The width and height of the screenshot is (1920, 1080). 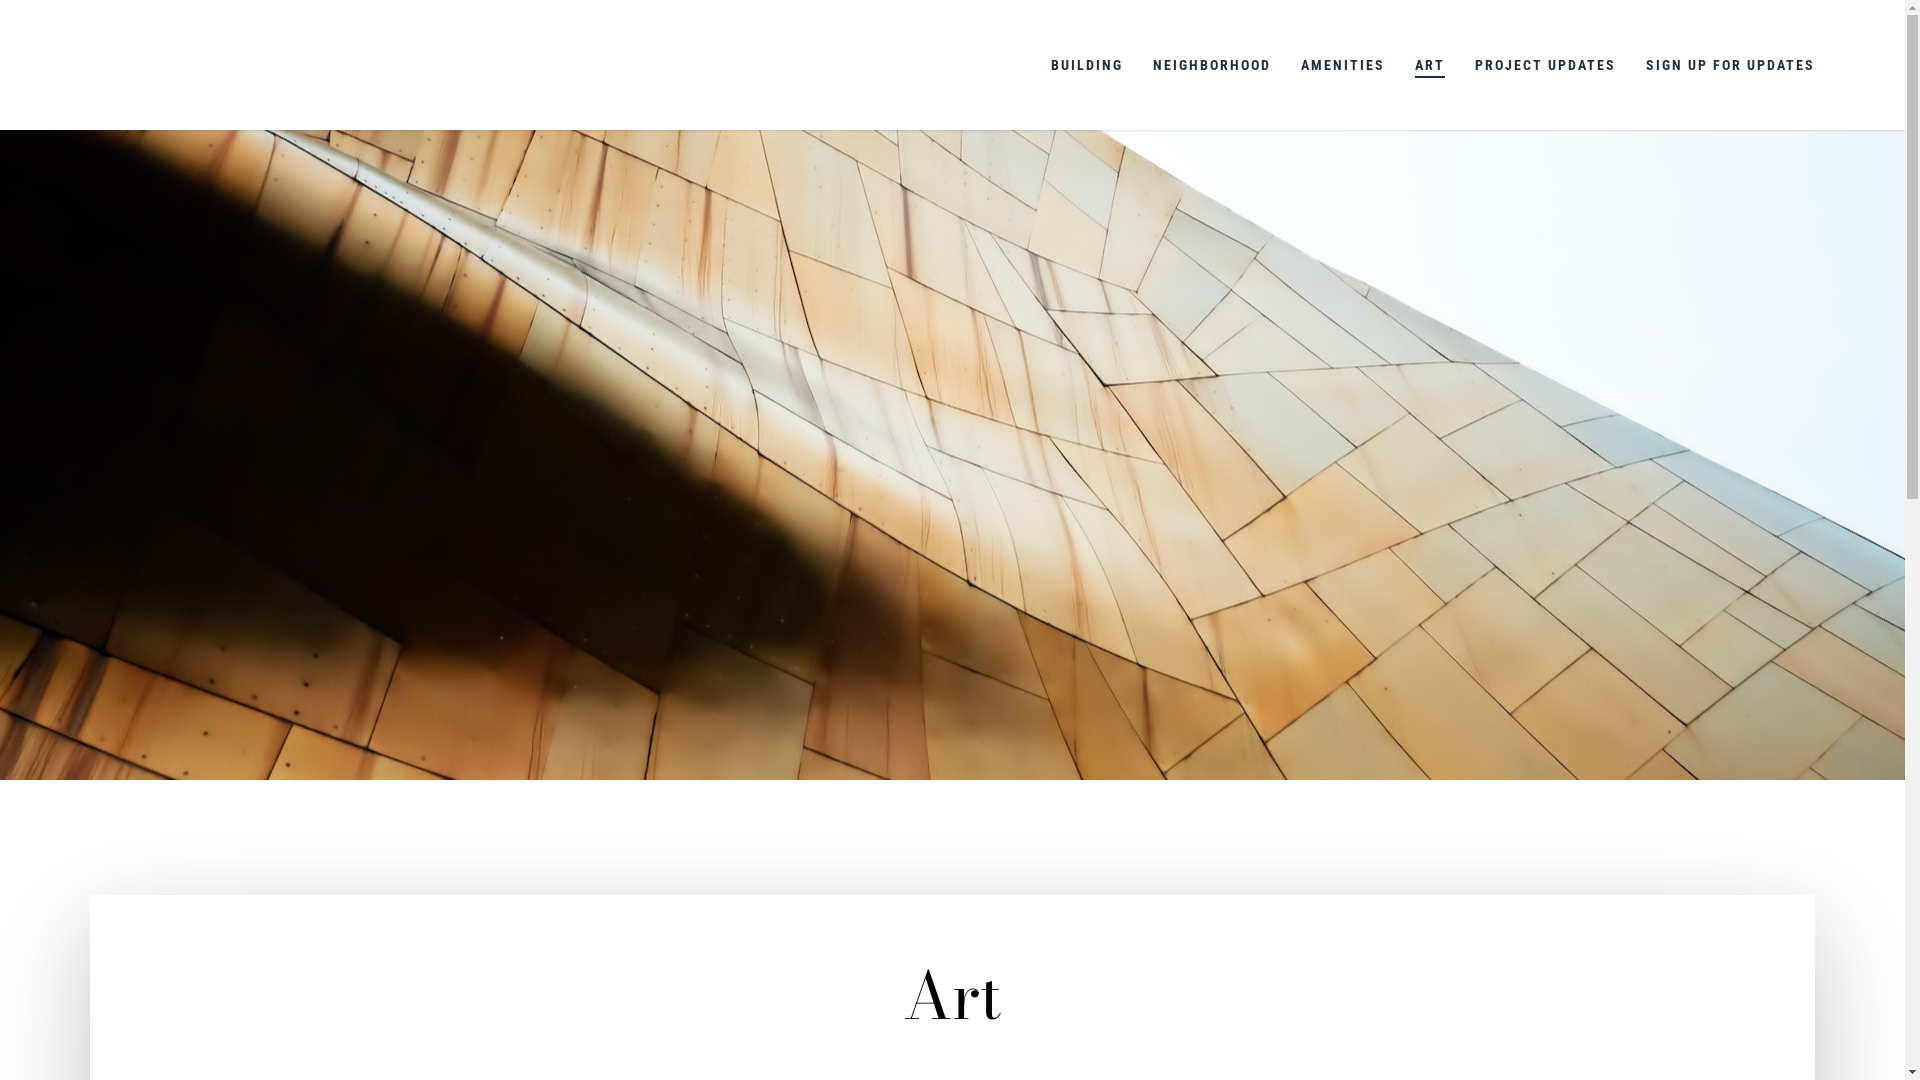 What do you see at coordinates (1546, 65) in the screenshot?
I see `PROJECT UPDATES` at bounding box center [1546, 65].